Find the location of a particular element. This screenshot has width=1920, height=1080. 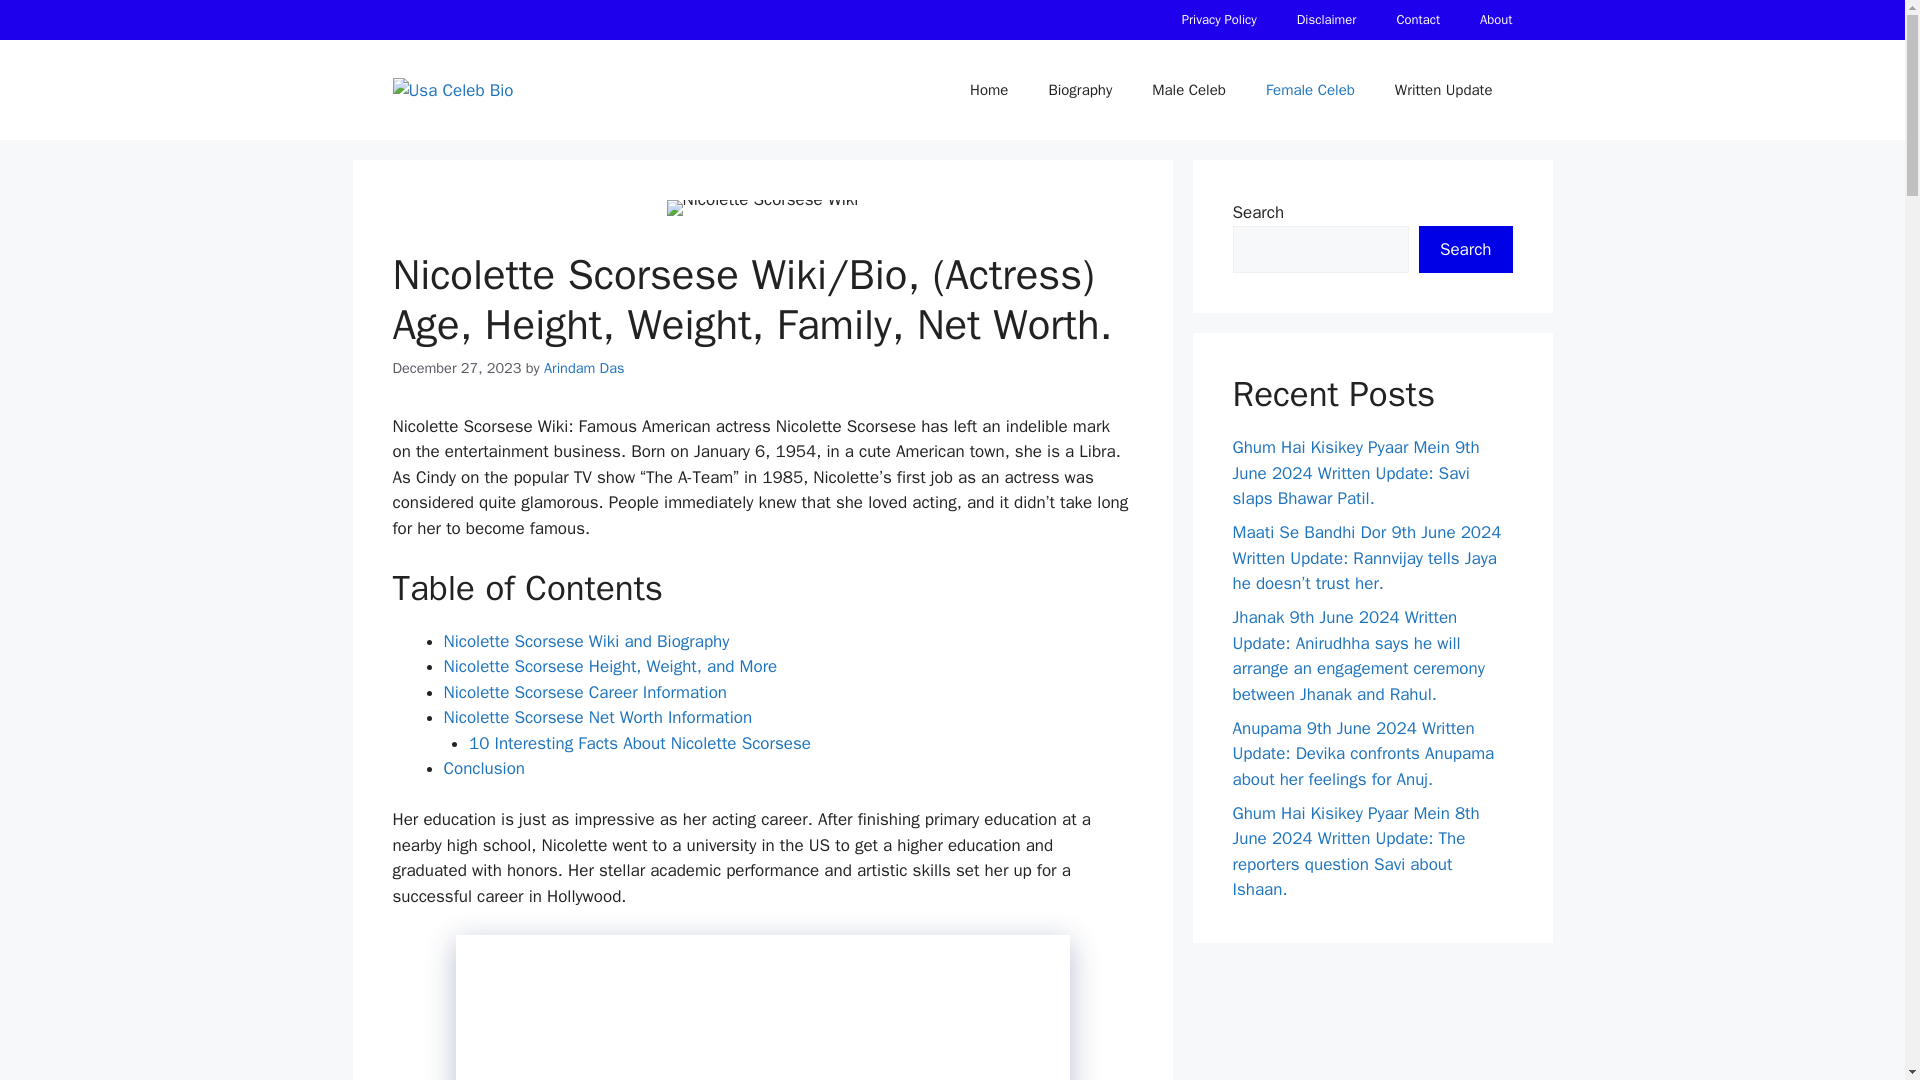

Male Celeb is located at coordinates (1189, 90).